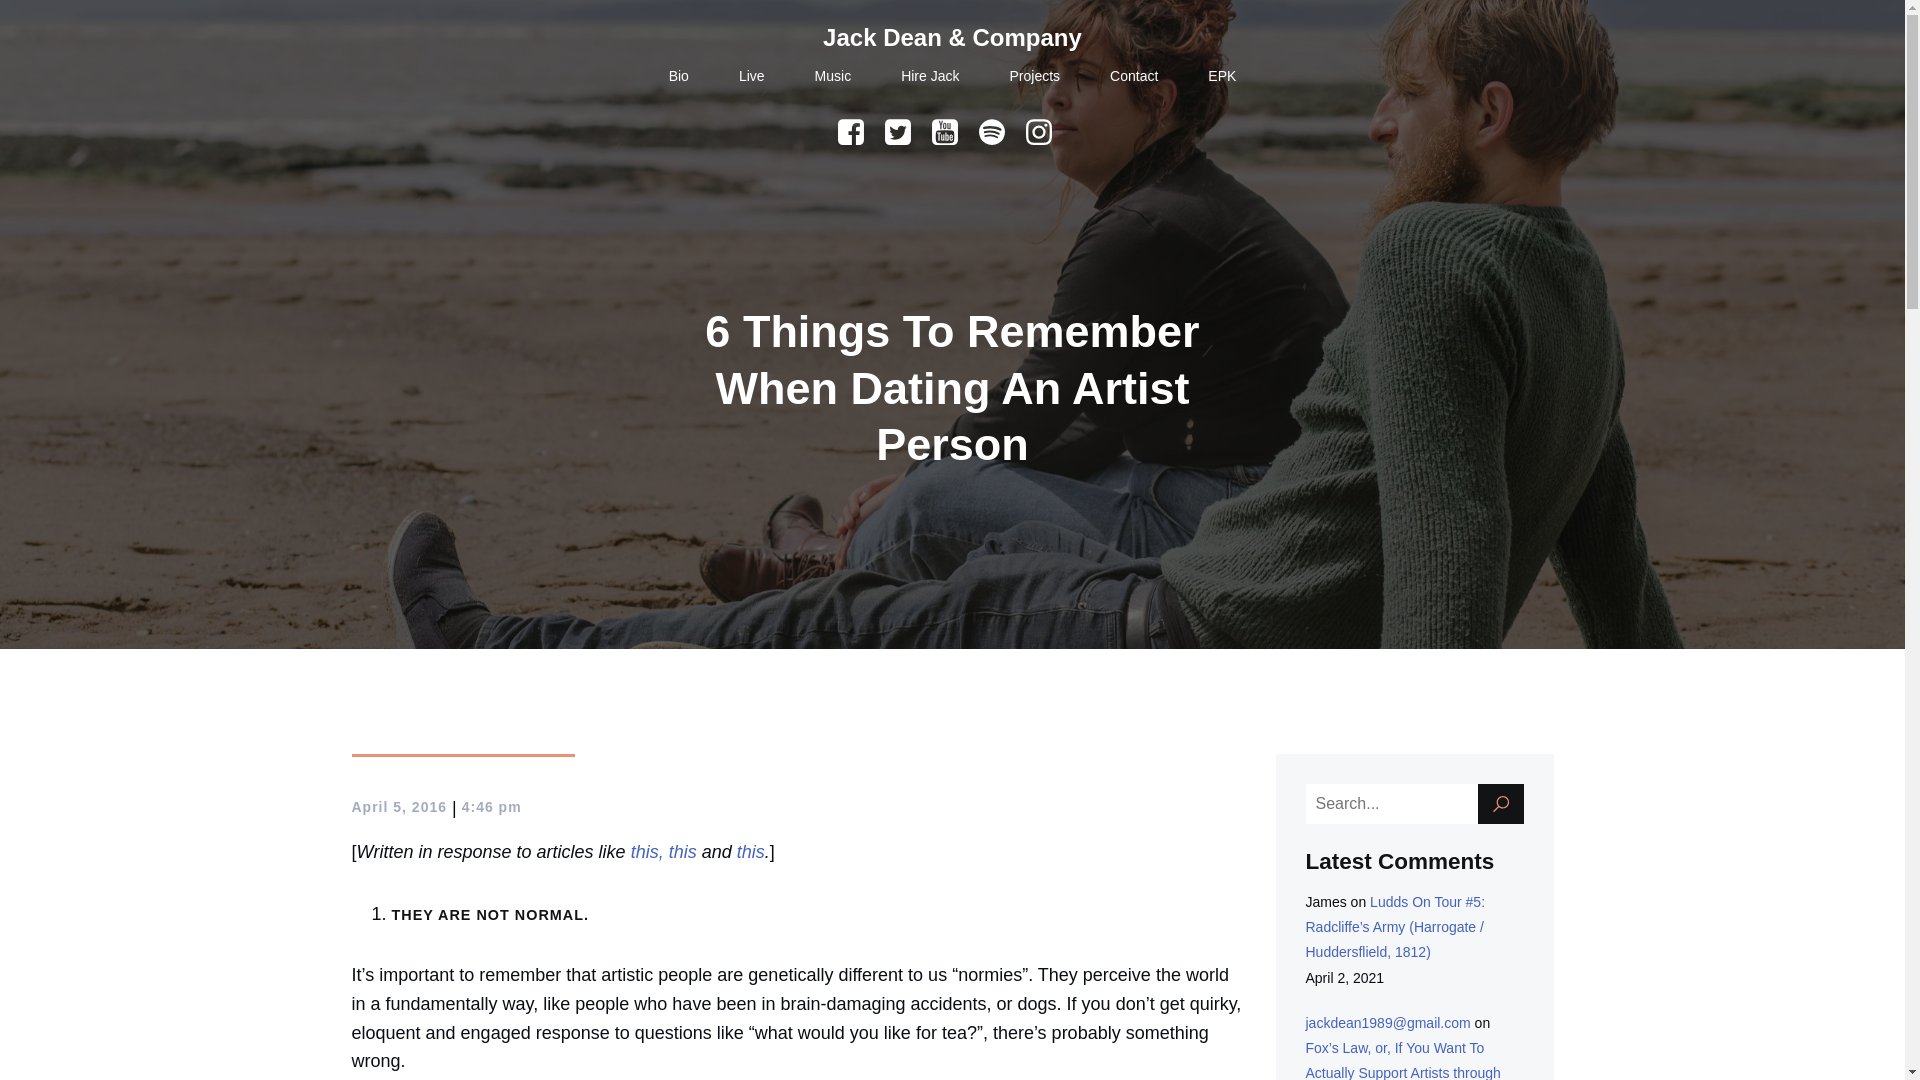 Image resolution: width=1920 pixels, height=1080 pixels. I want to click on this, so click(682, 852).